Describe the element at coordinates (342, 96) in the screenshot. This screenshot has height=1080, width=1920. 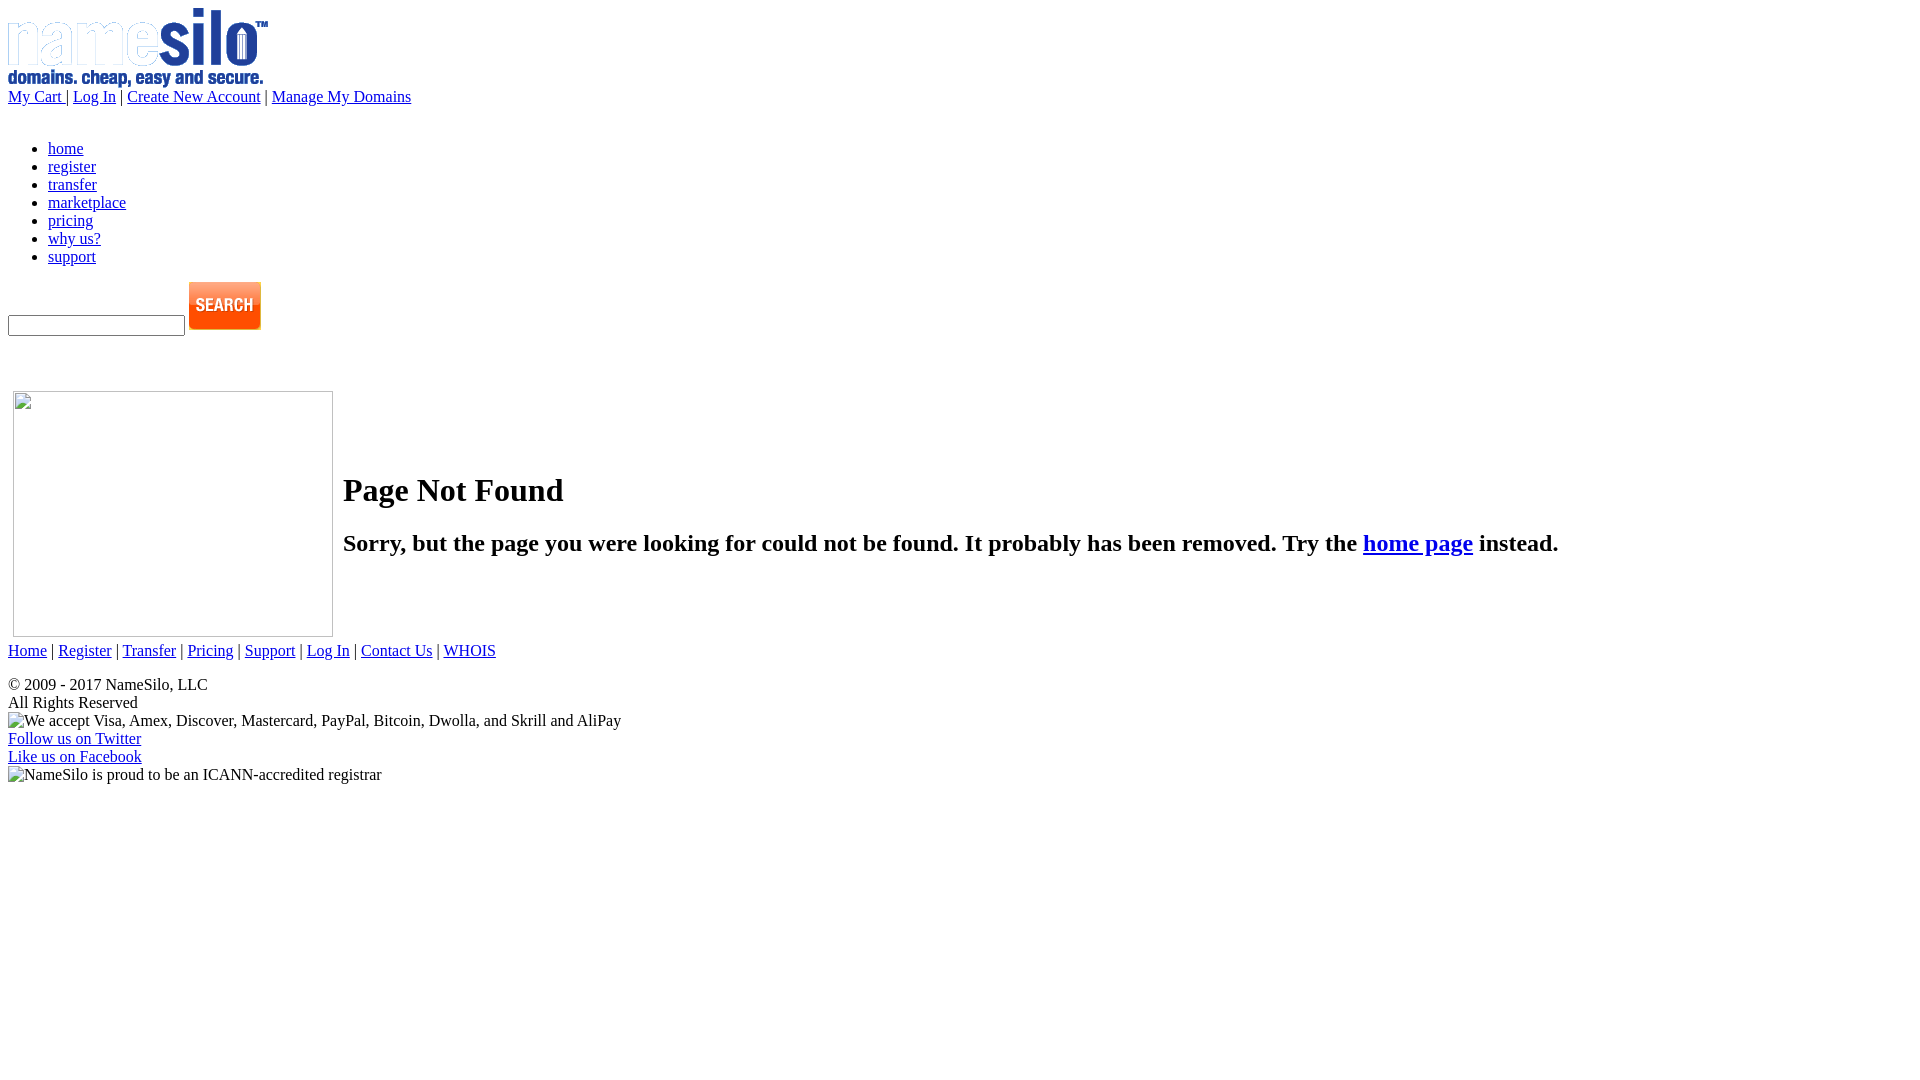
I see `Manage My Domains` at that location.